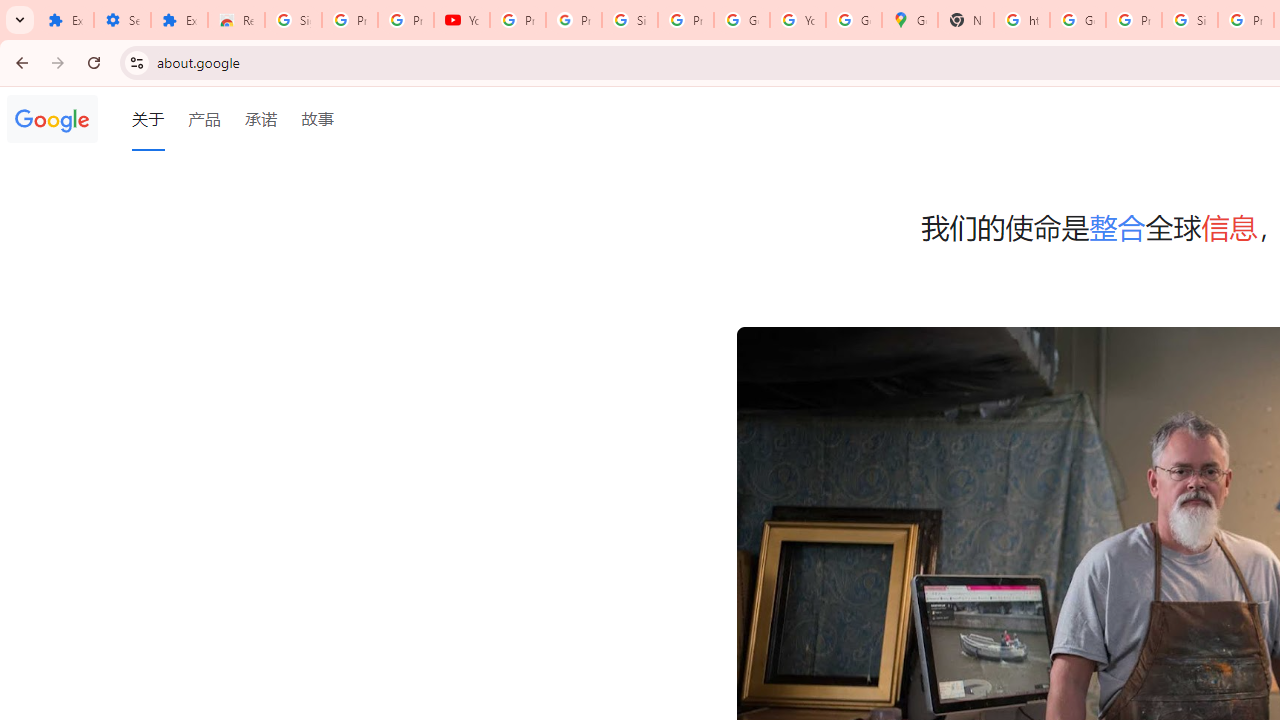 The height and width of the screenshot is (720, 1280). I want to click on Sign in - Google Accounts, so click(629, 20).